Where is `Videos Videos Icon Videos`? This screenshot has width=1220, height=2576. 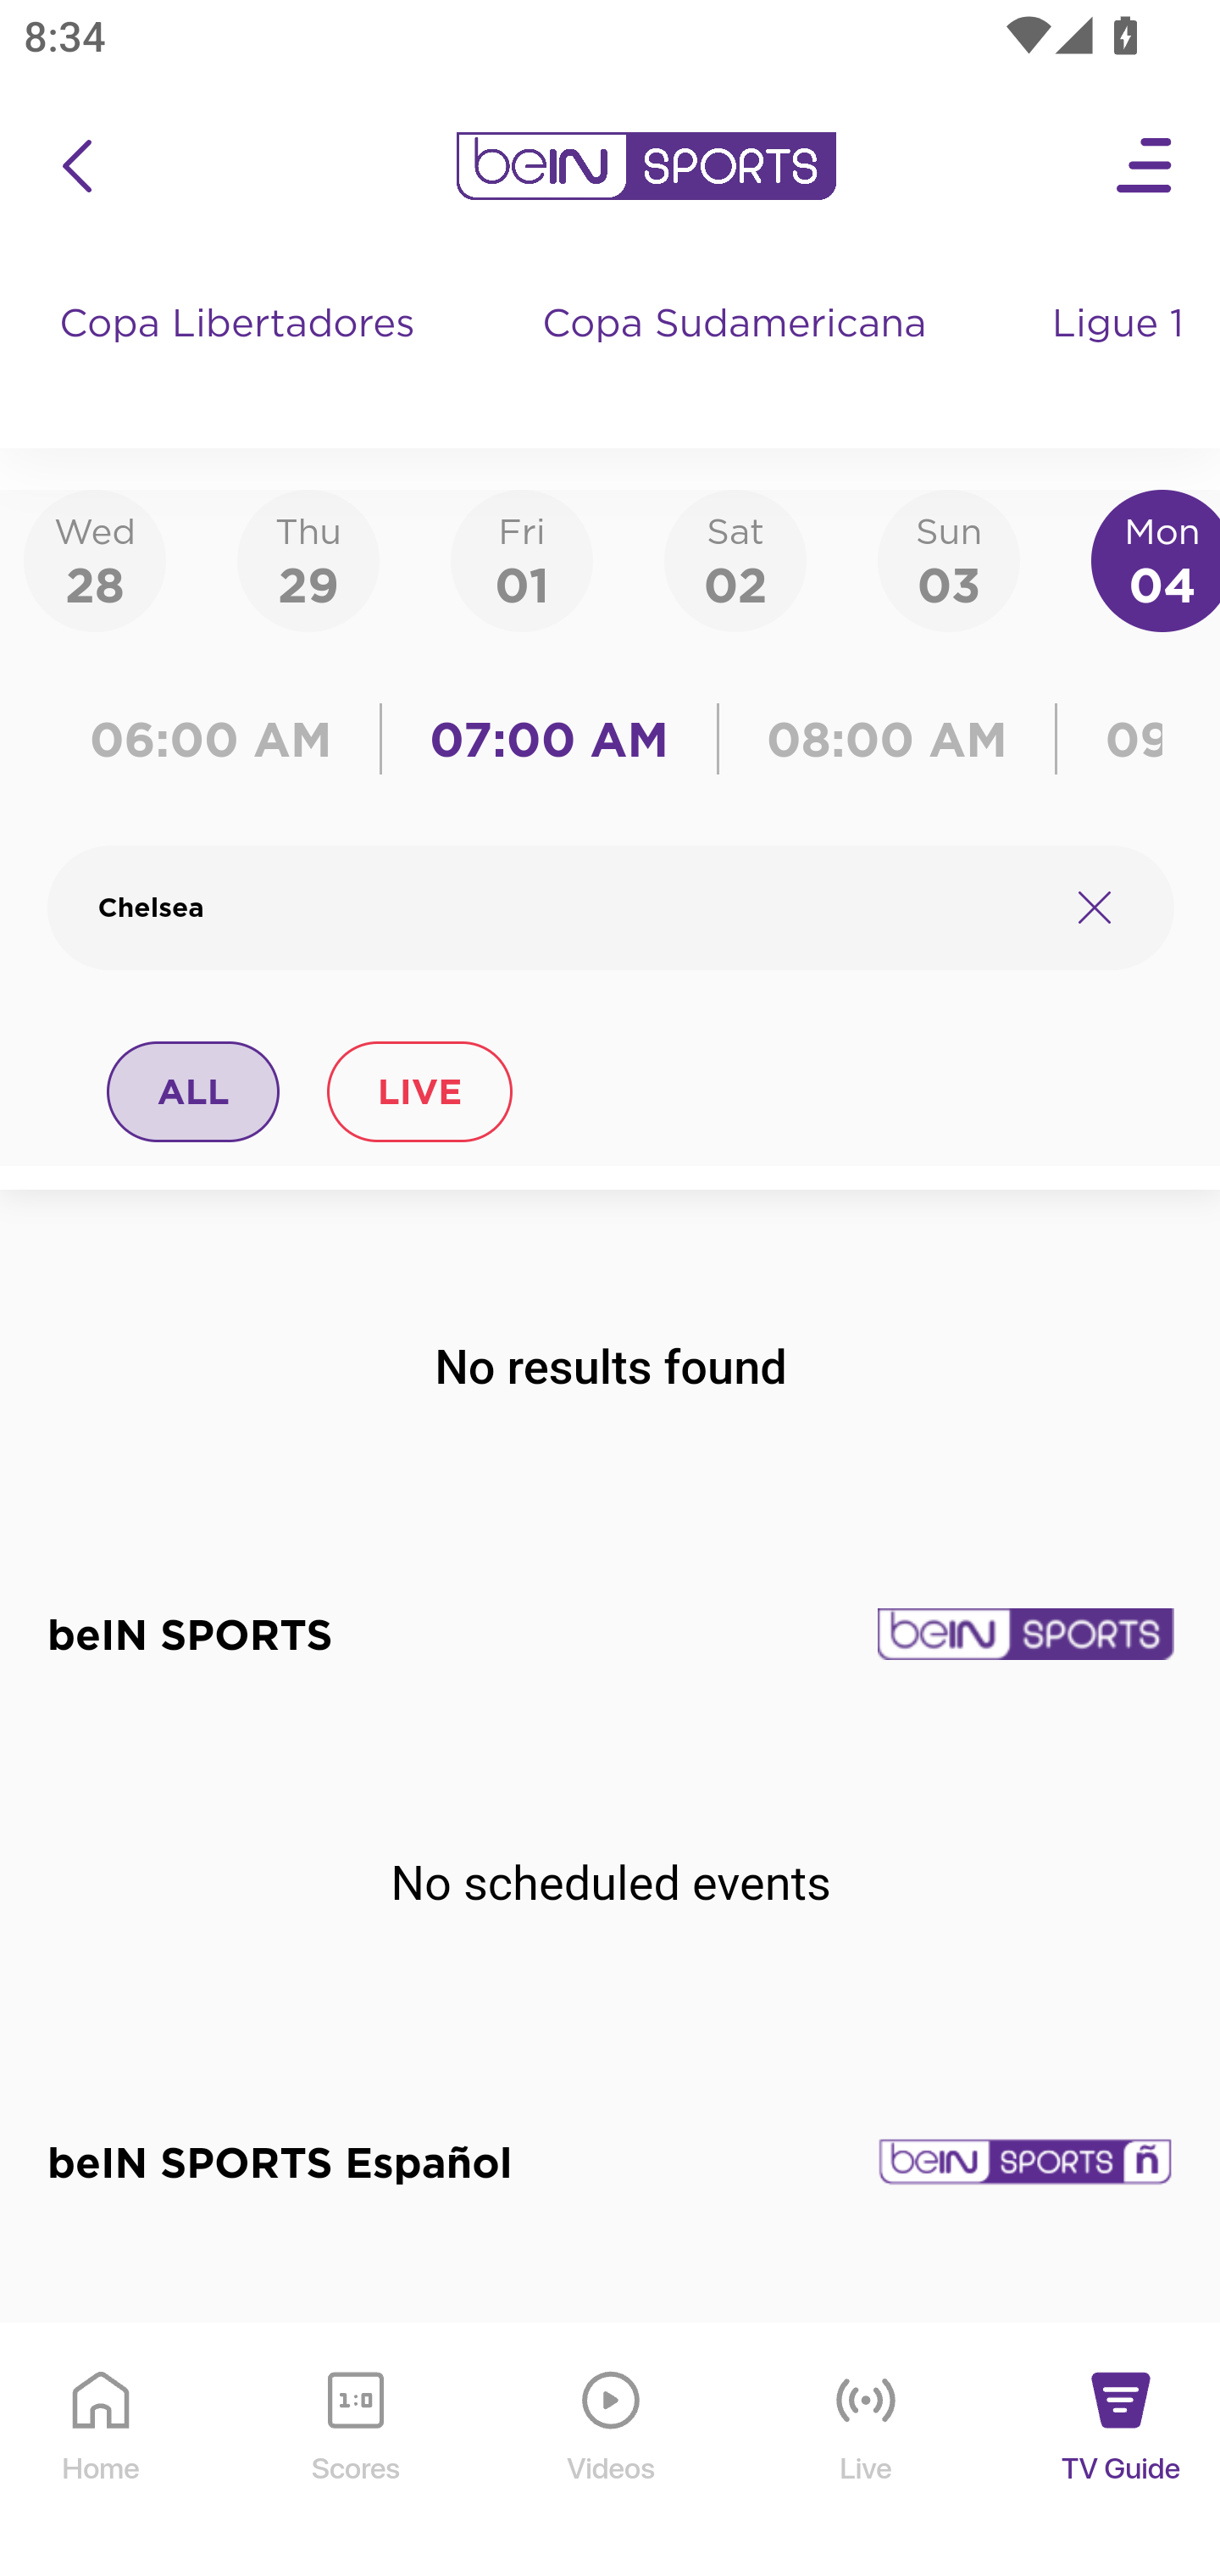 Videos Videos Icon Videos is located at coordinates (612, 2451).